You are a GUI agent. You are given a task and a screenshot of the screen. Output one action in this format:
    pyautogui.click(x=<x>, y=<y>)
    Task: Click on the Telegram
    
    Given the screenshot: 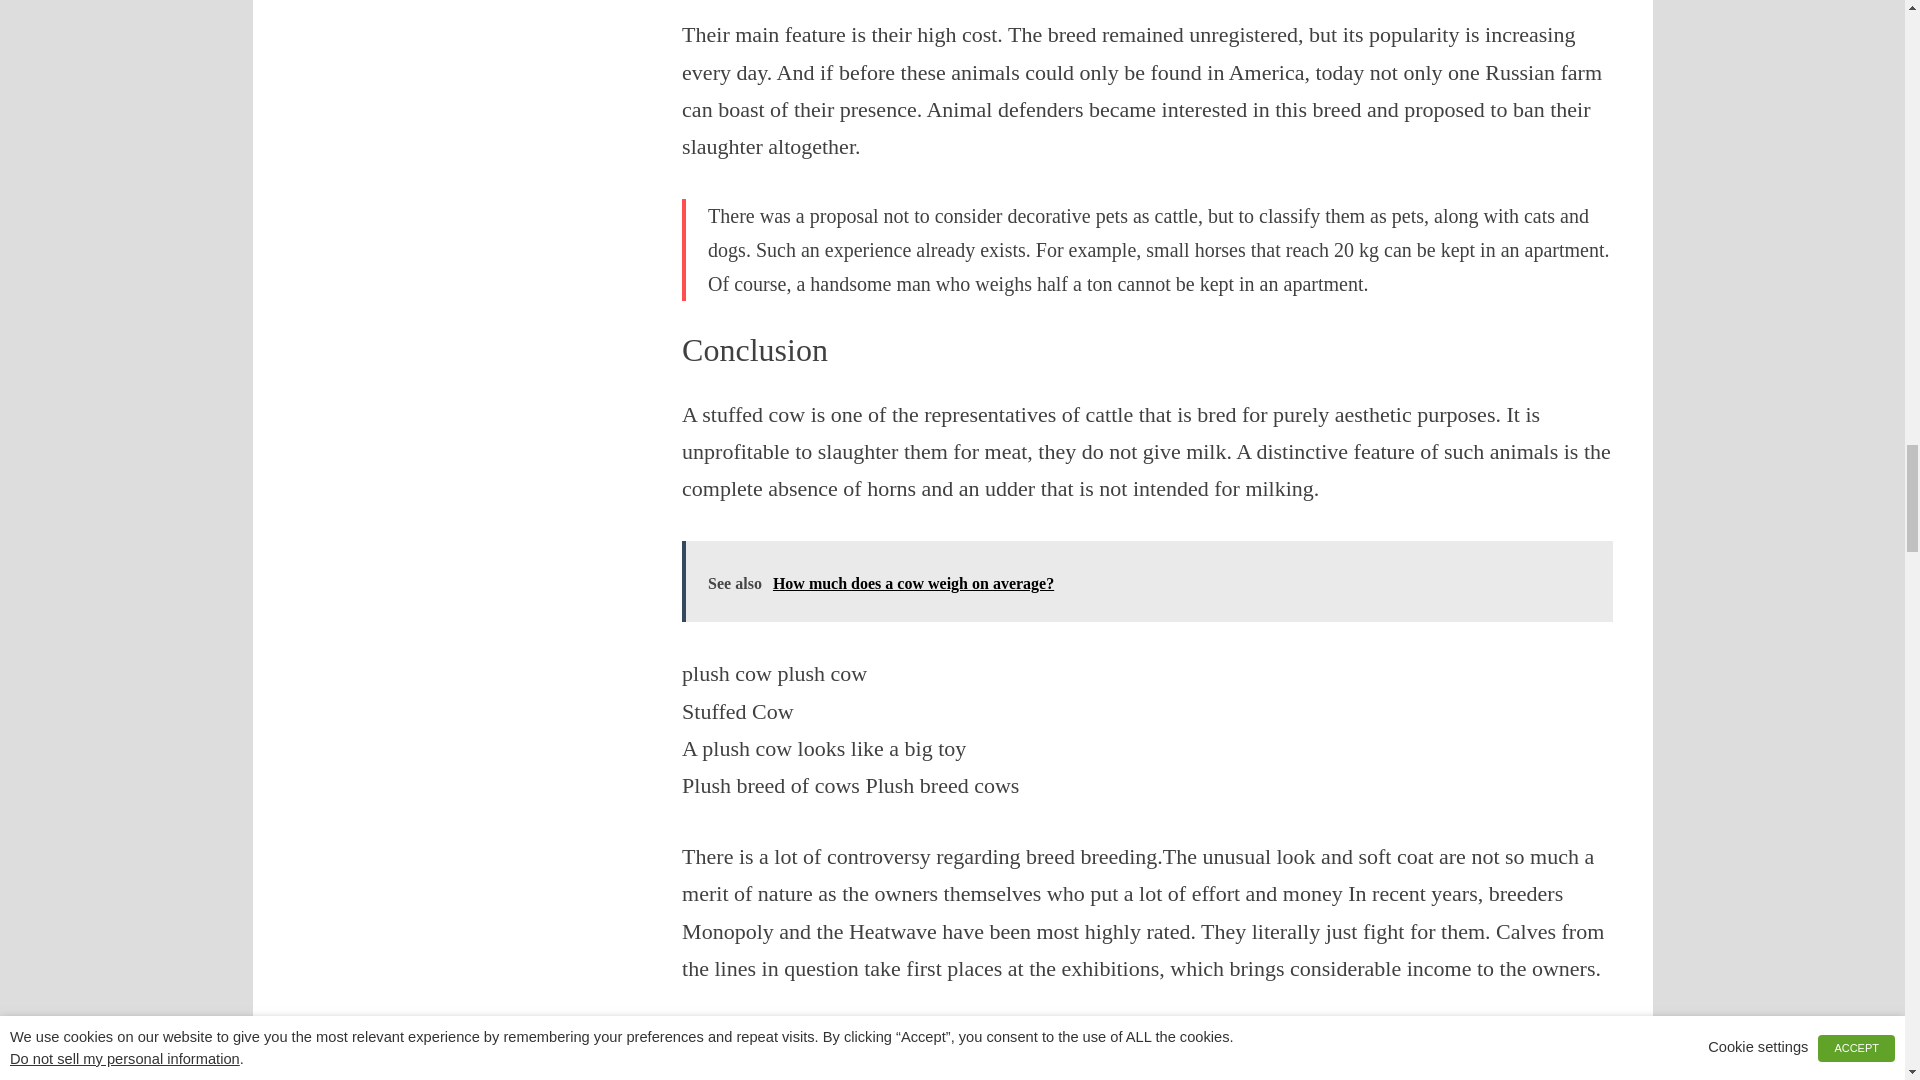 What is the action you would take?
    pyautogui.click(x=1206, y=1070)
    